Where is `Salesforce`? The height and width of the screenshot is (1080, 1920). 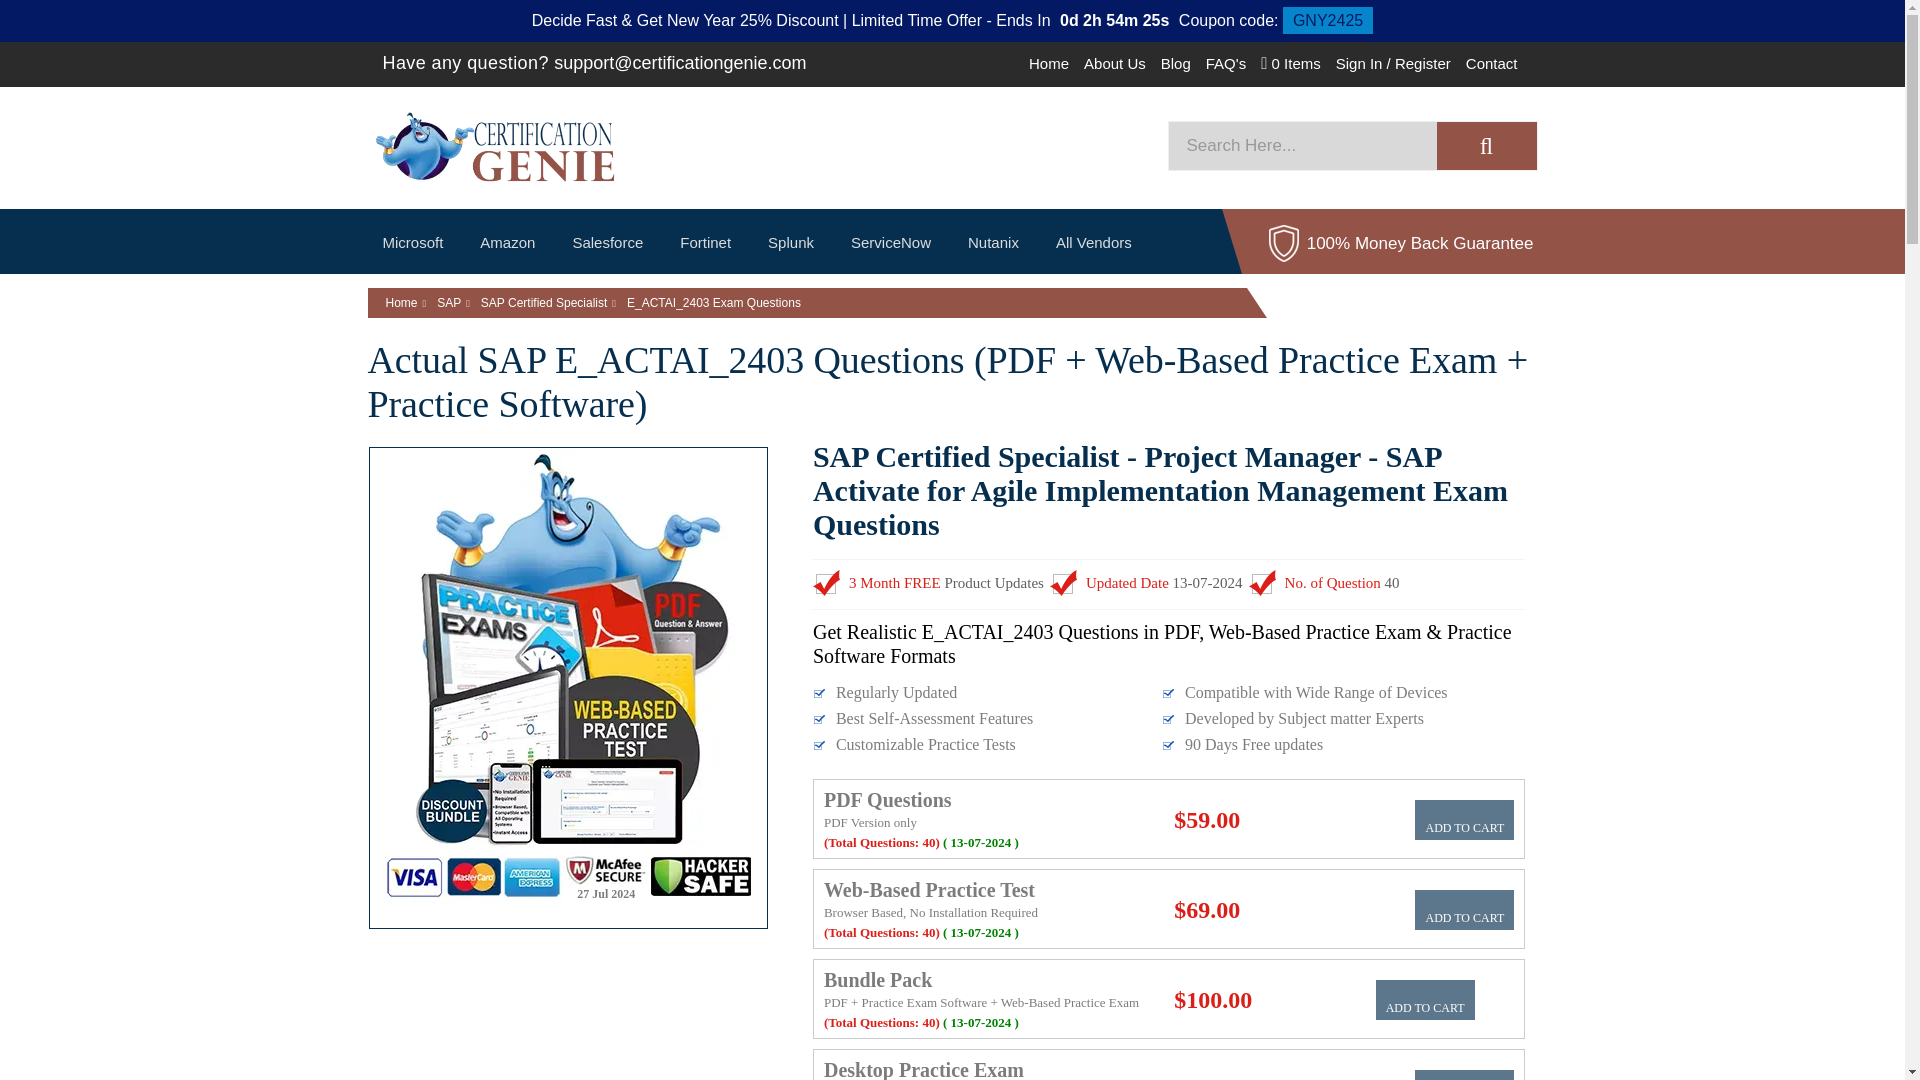
Salesforce is located at coordinates (607, 242).